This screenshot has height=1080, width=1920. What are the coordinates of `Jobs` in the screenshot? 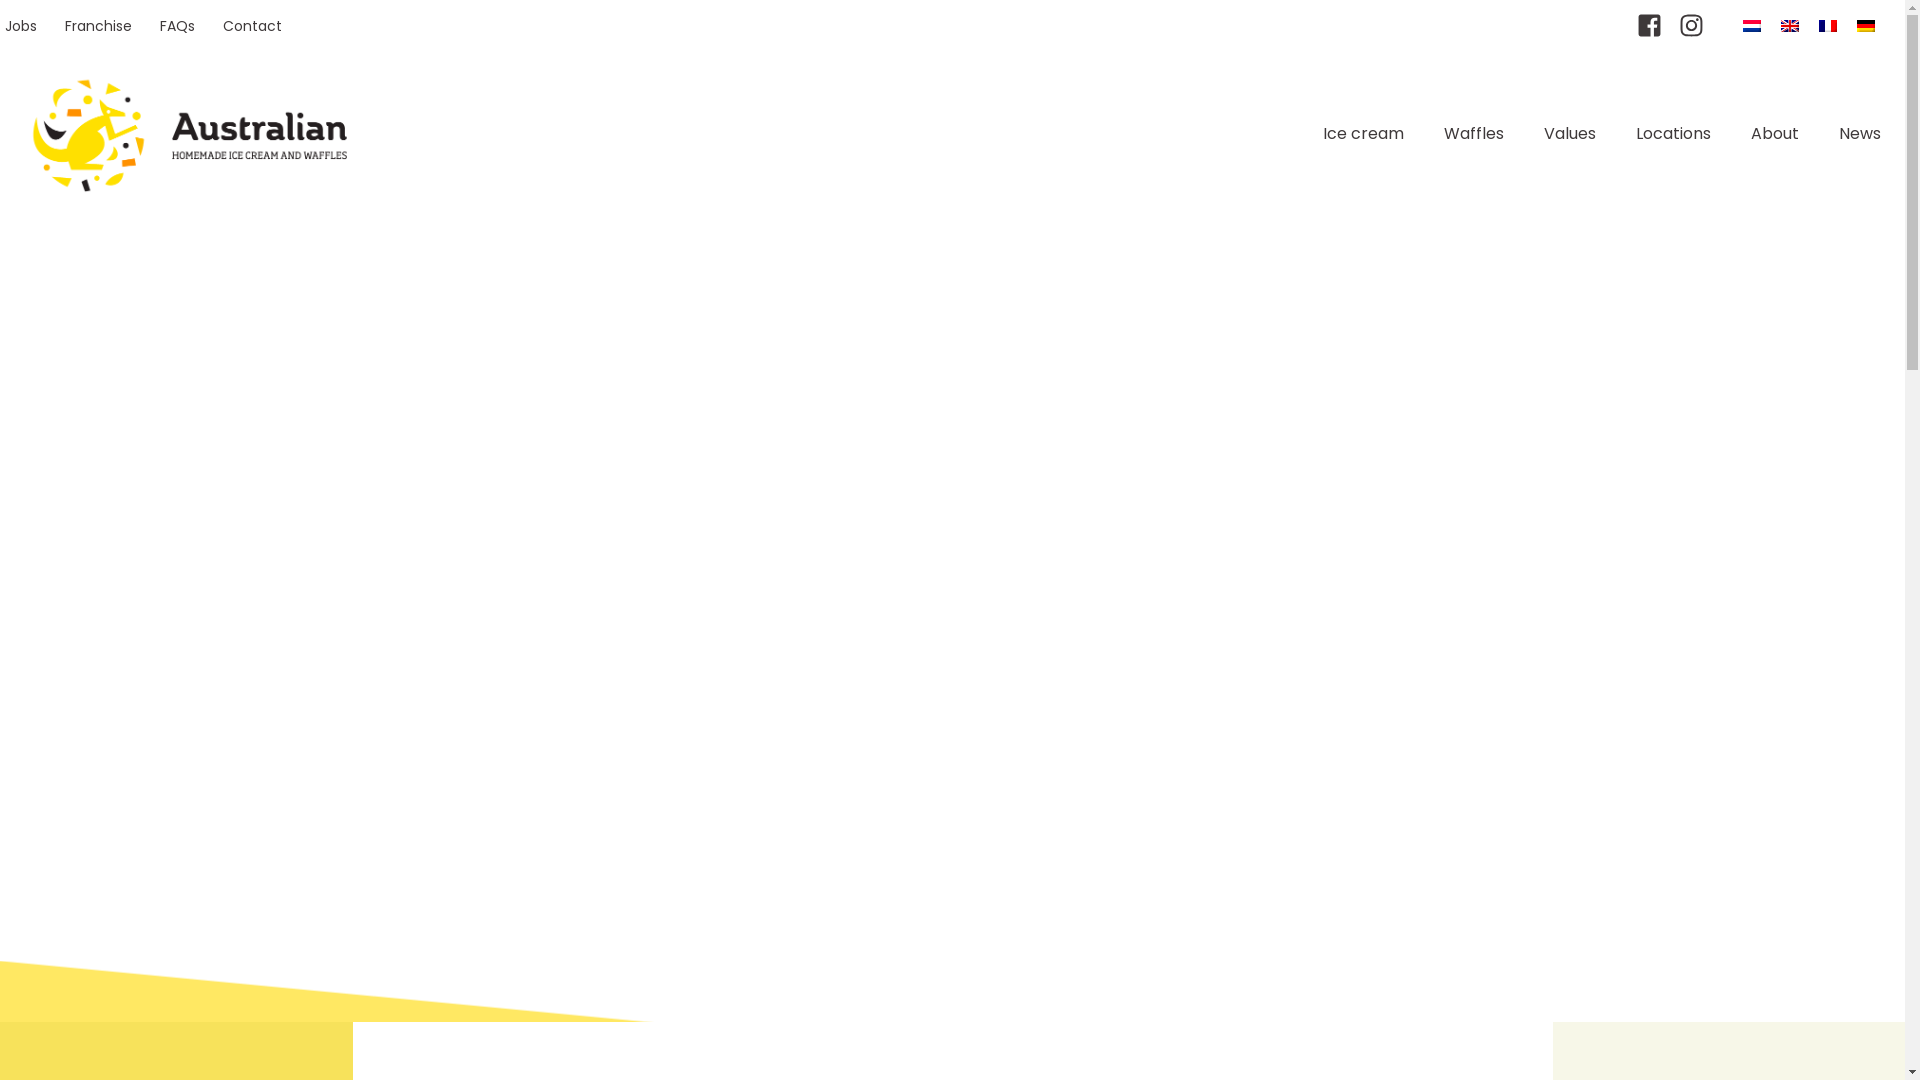 It's located at (28, 26).